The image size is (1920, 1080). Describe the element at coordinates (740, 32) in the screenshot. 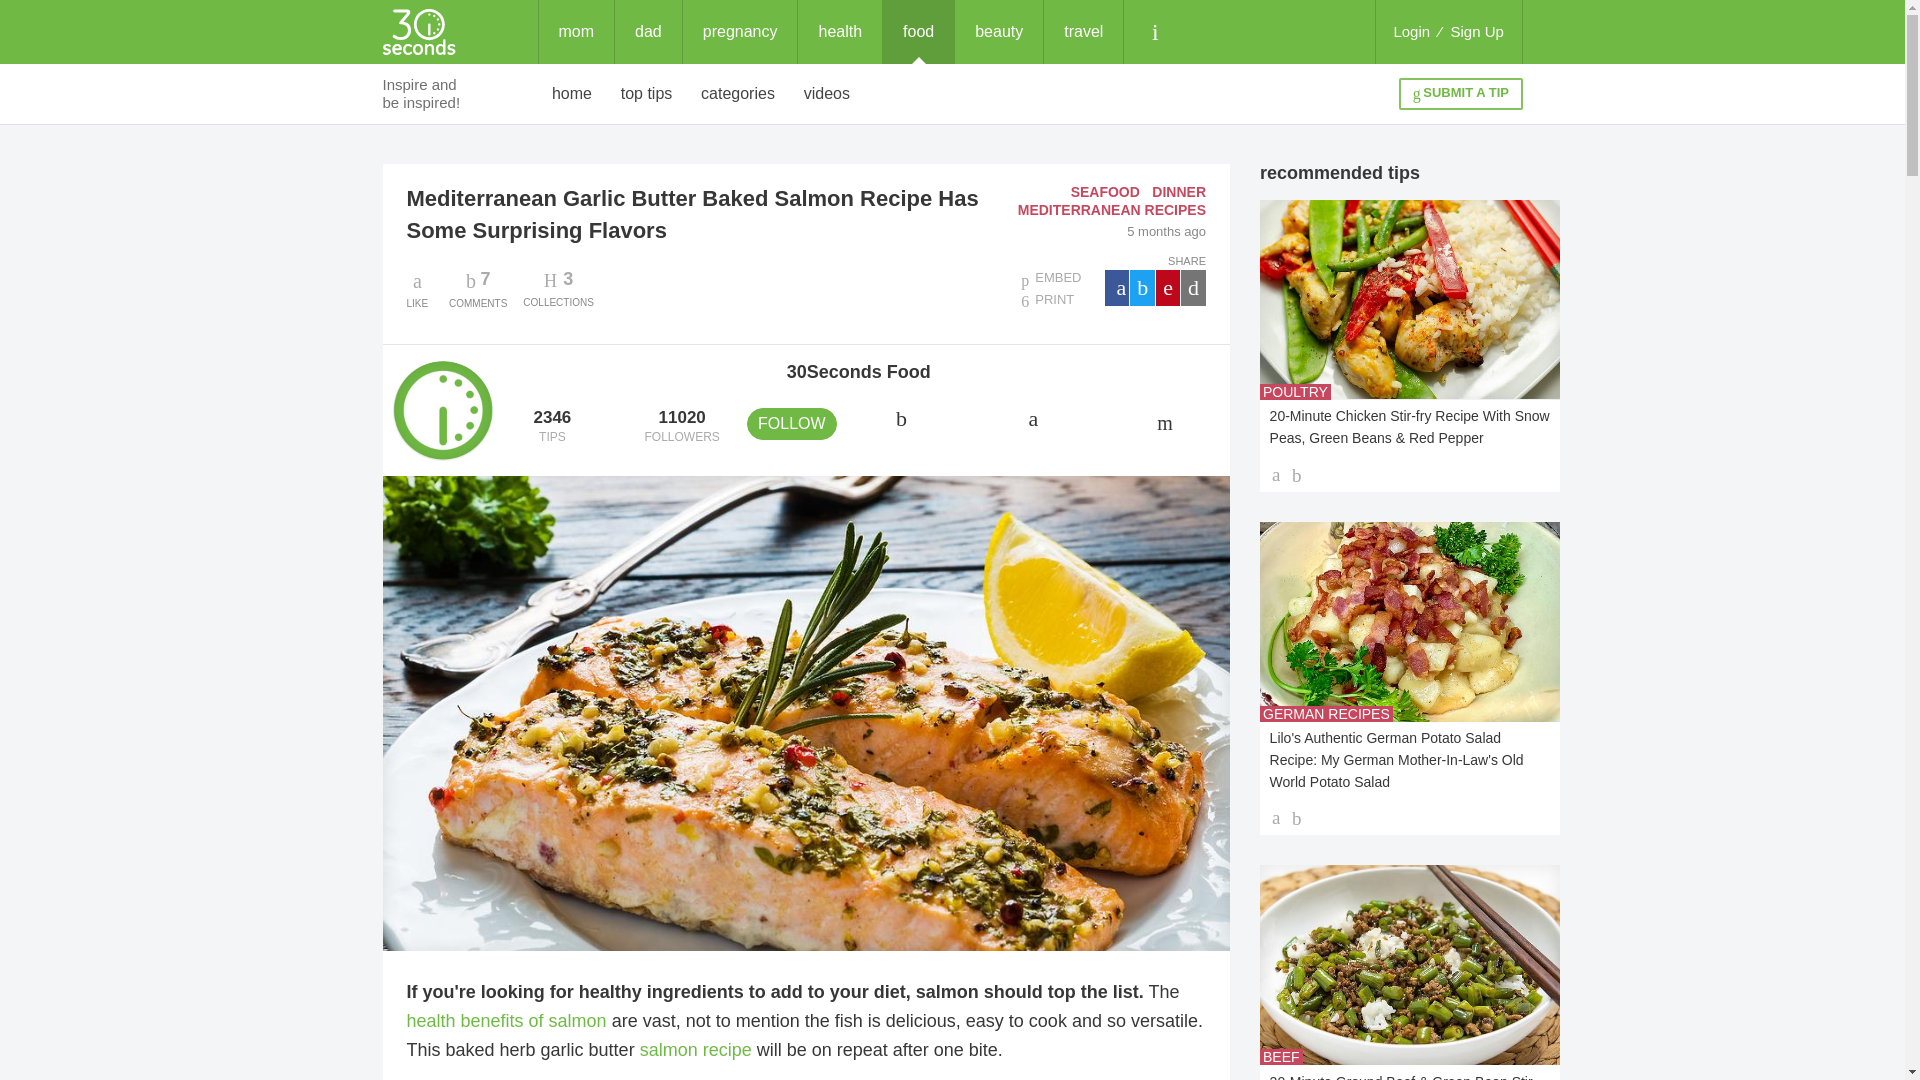

I see `pregnancy` at that location.